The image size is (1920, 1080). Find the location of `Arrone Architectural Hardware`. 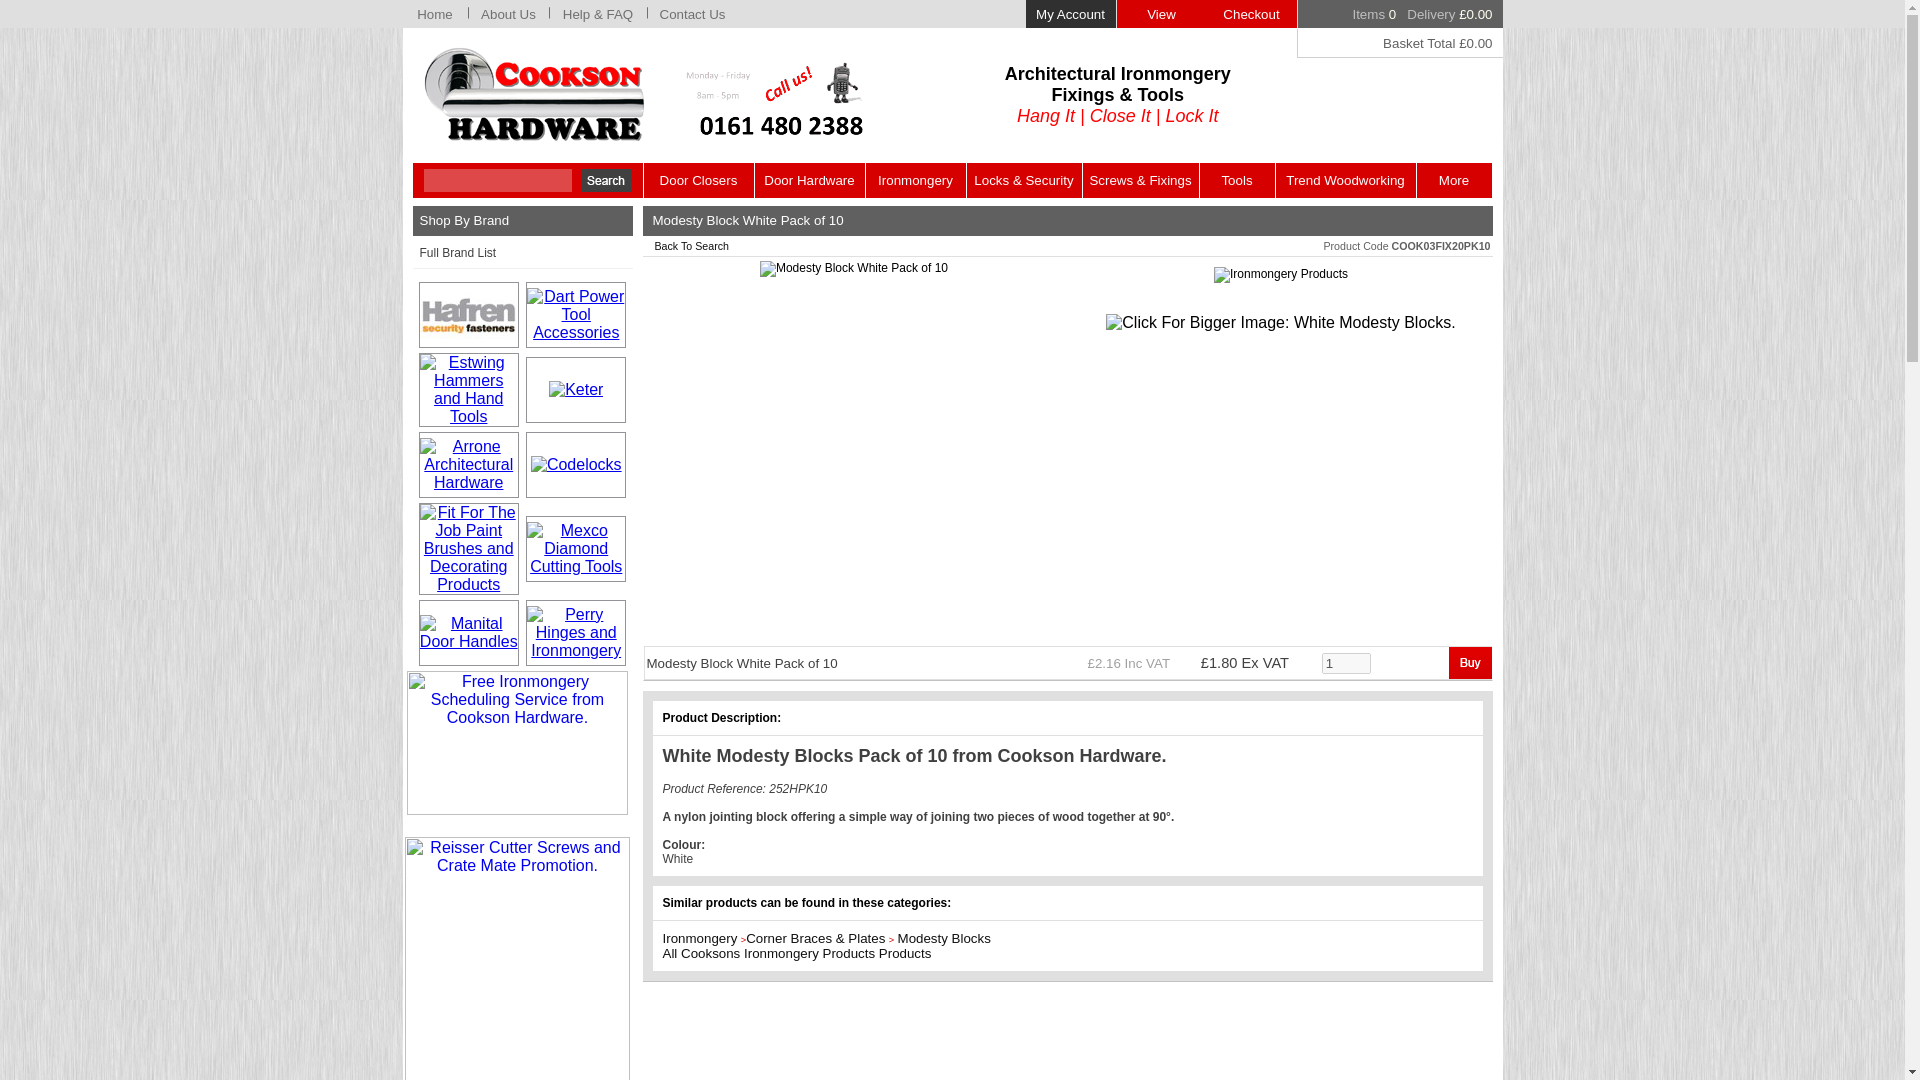

Arrone Architectural Hardware is located at coordinates (469, 465).